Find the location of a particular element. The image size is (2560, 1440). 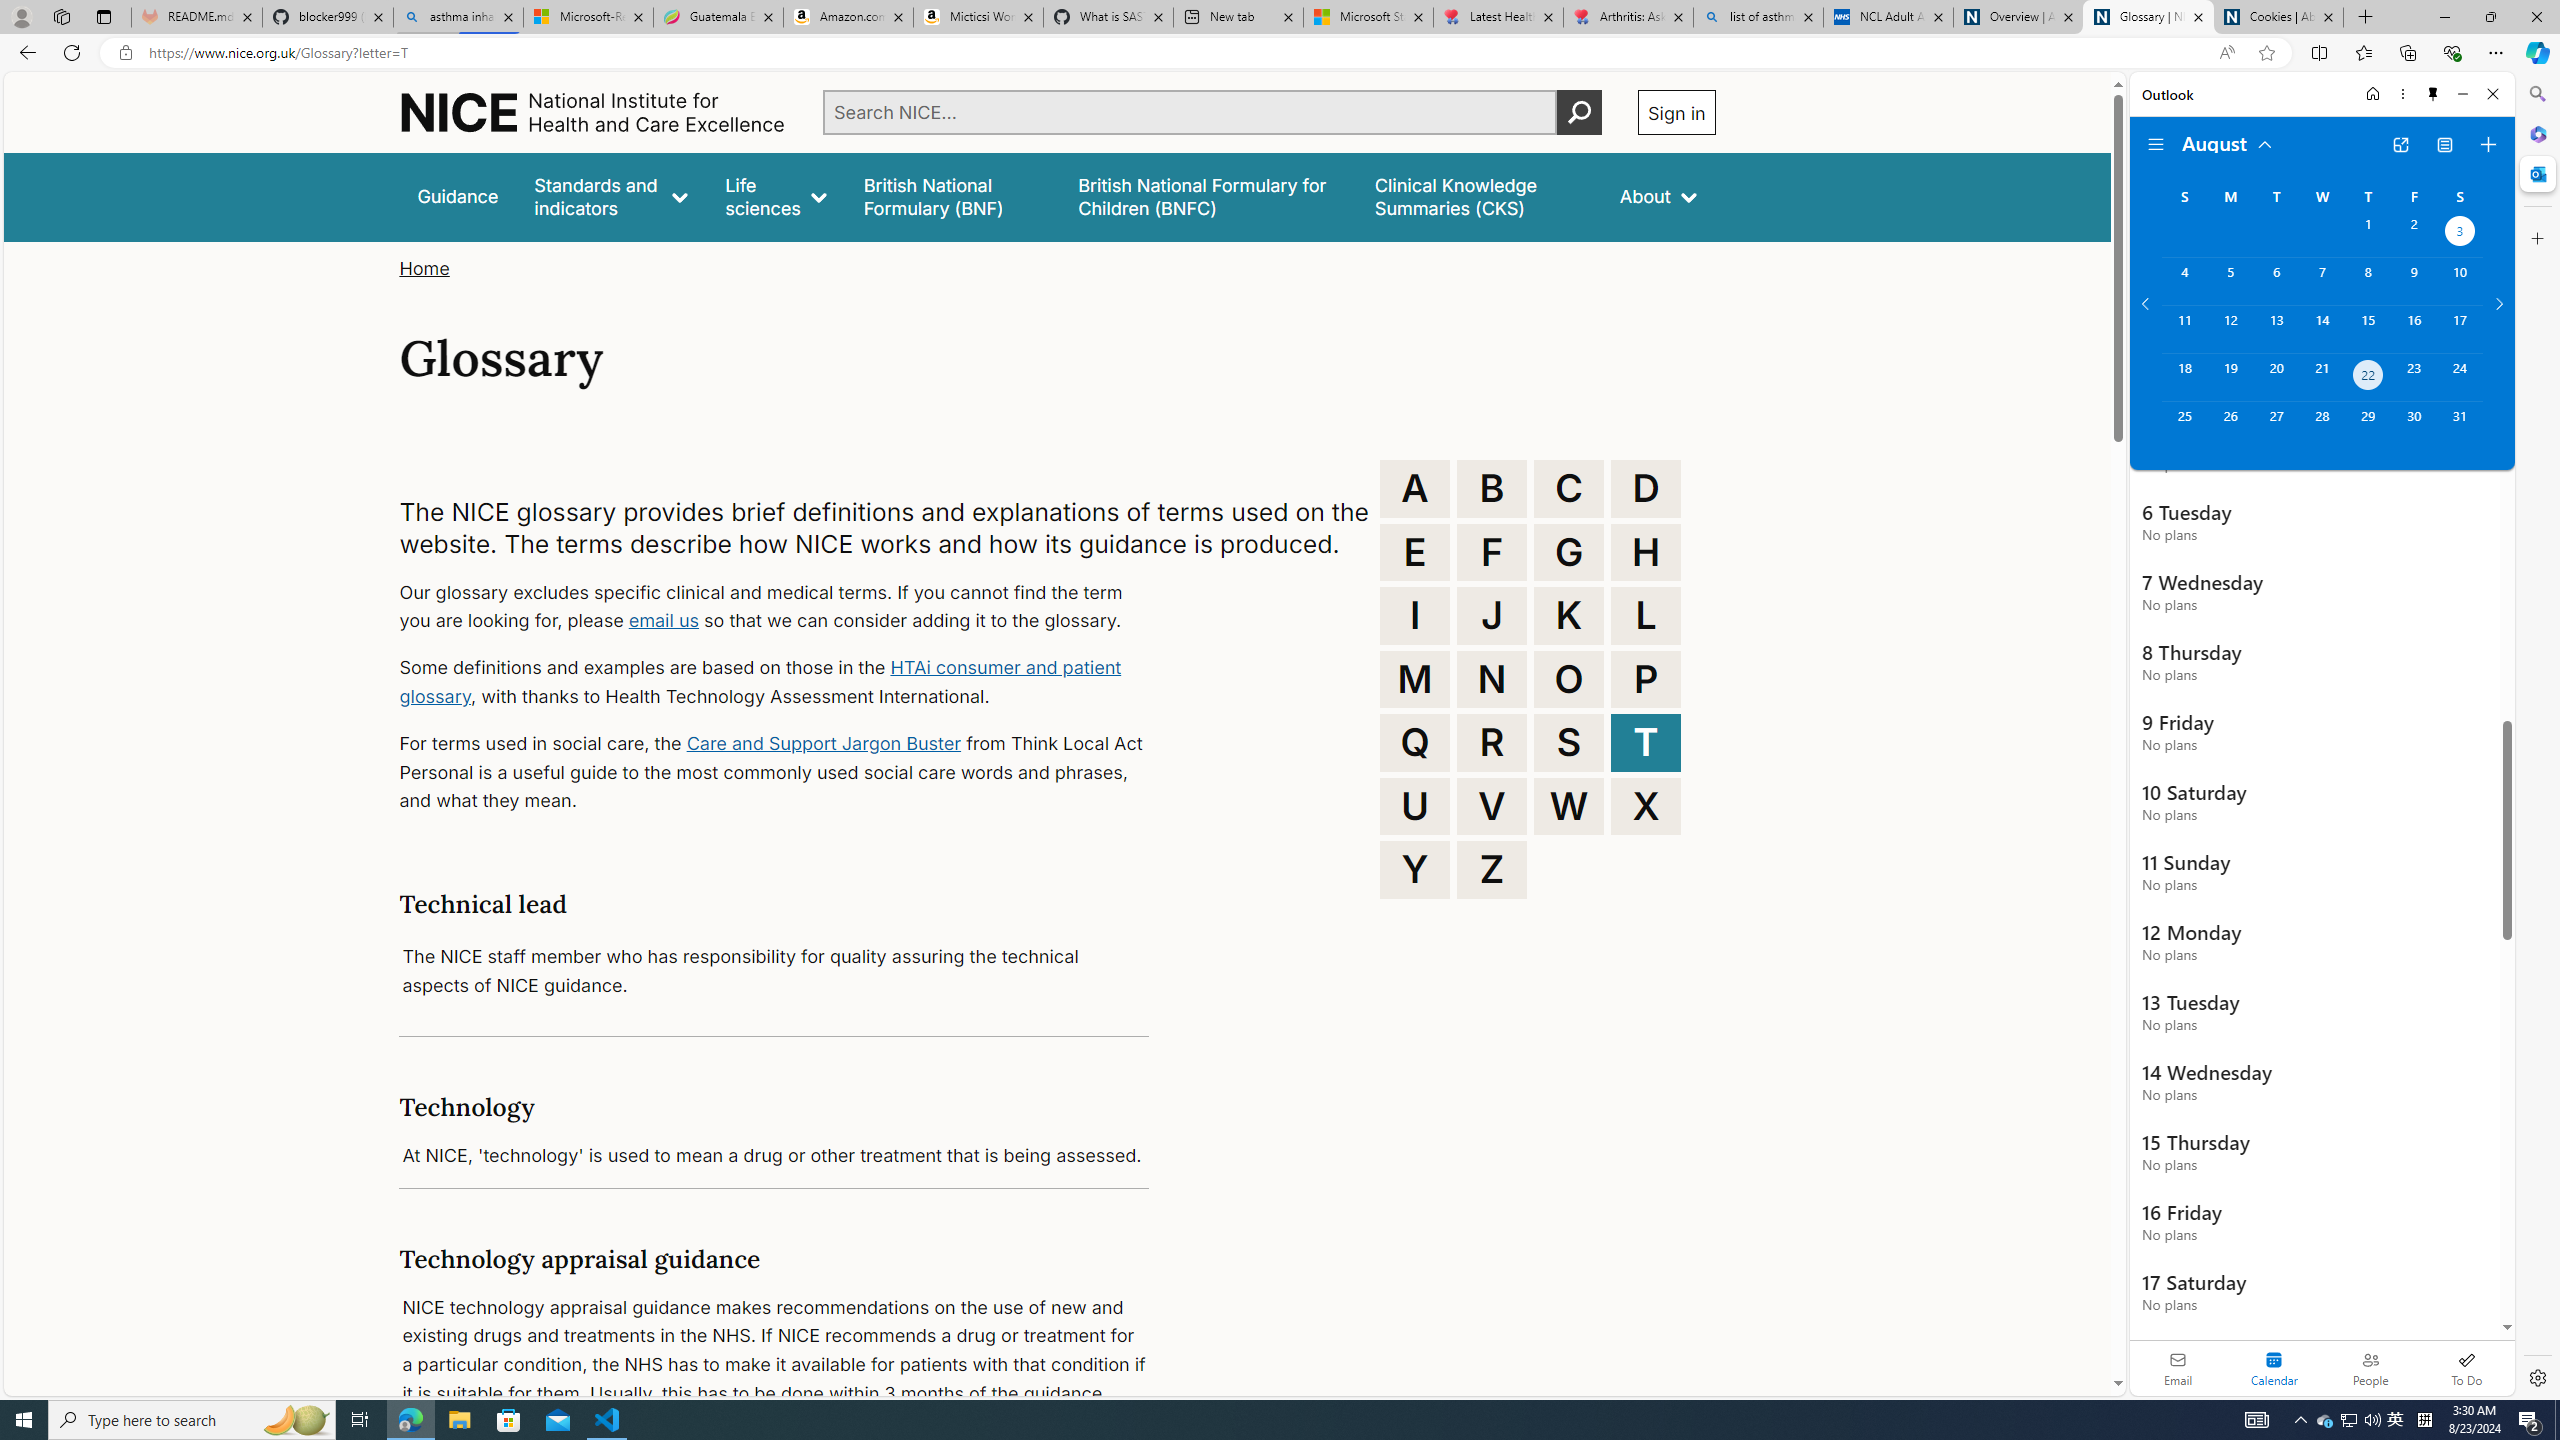

D is located at coordinates (1646, 488).